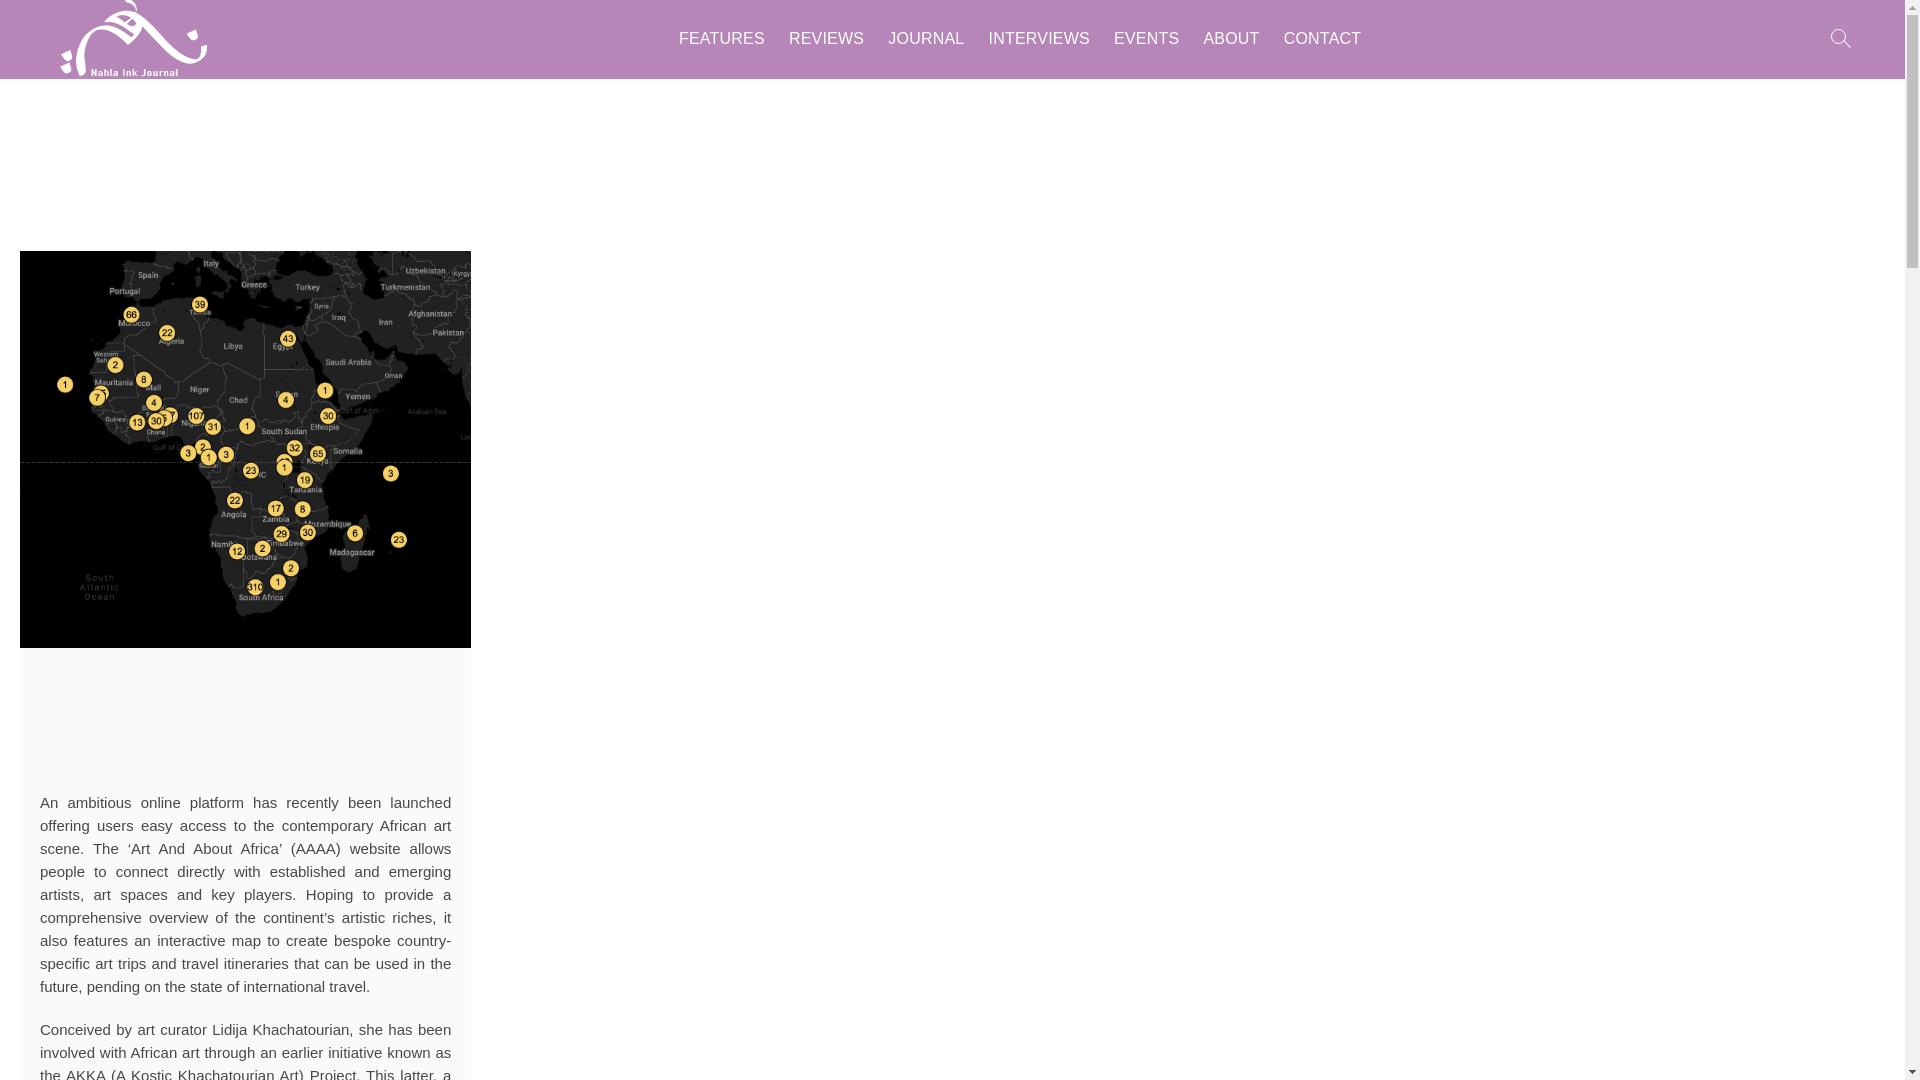 The width and height of the screenshot is (1920, 1080). What do you see at coordinates (1146, 38) in the screenshot?
I see `EVENTS` at bounding box center [1146, 38].